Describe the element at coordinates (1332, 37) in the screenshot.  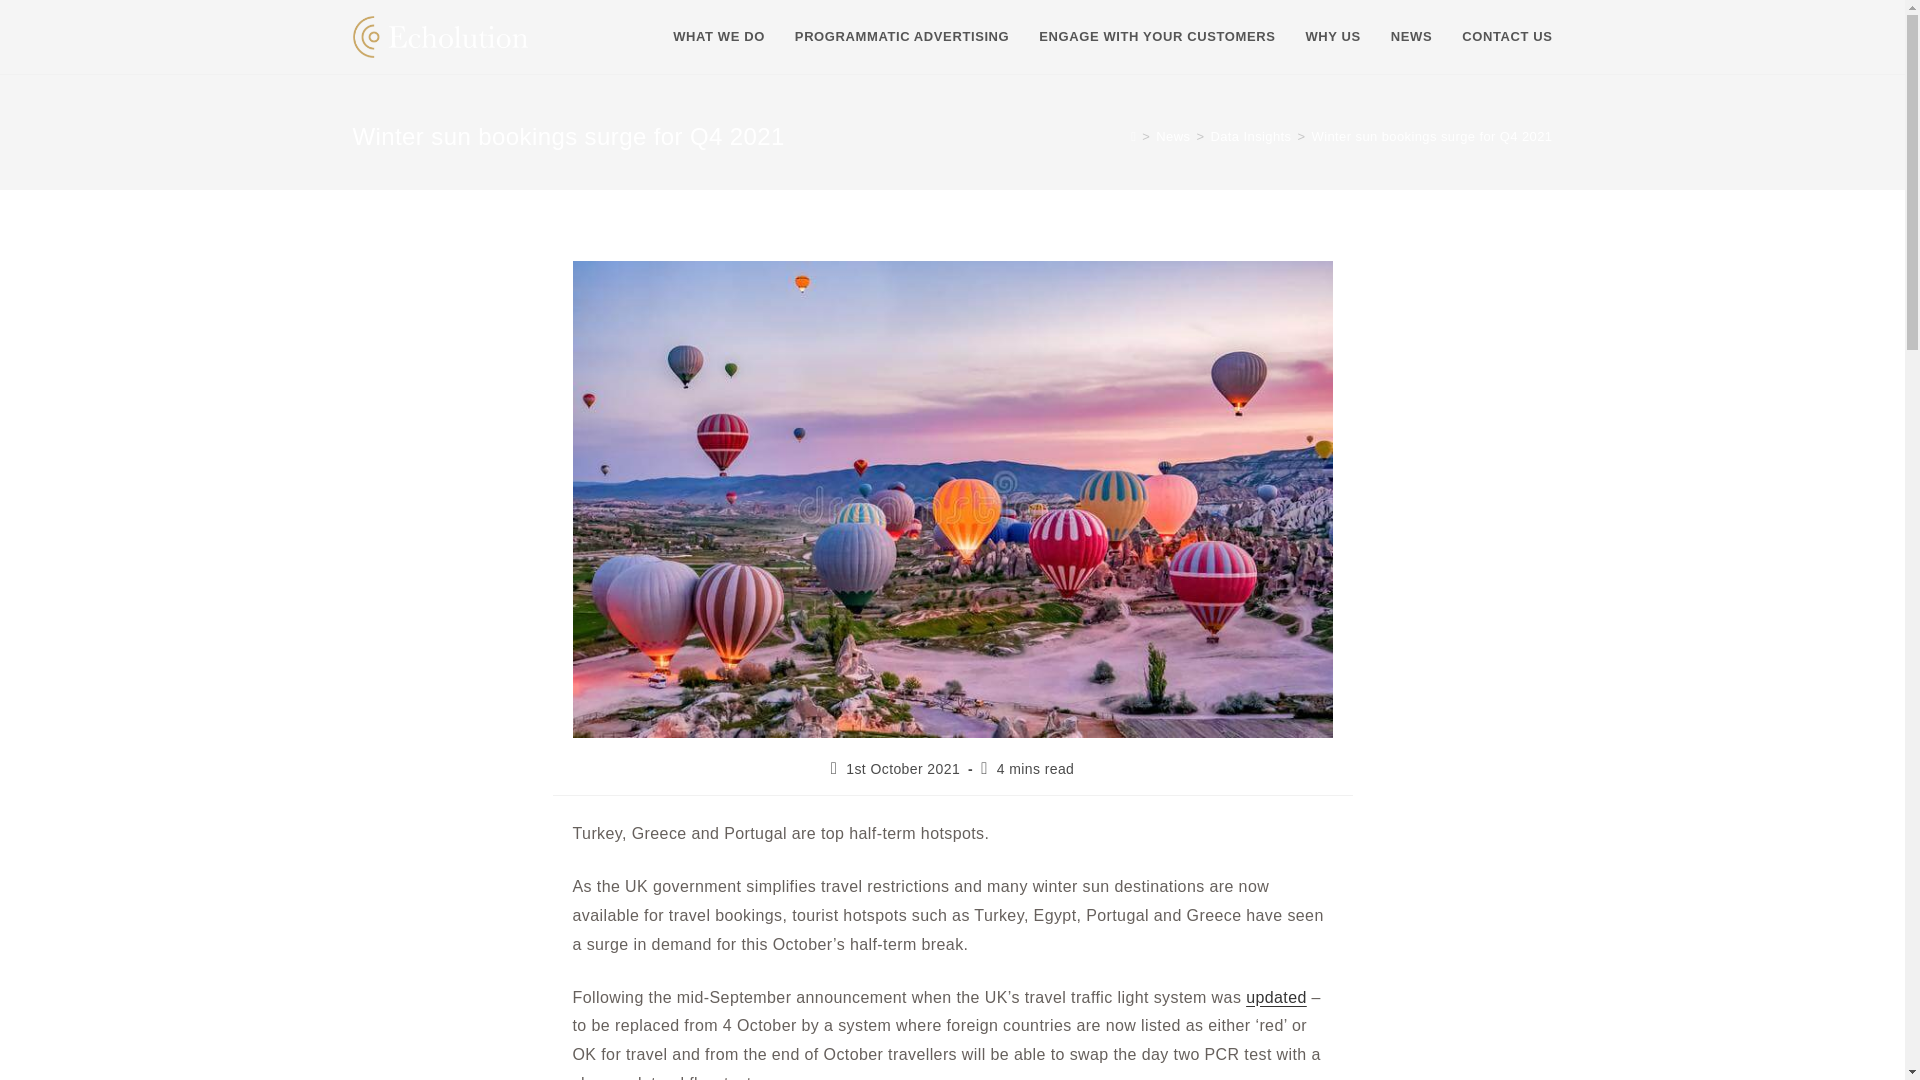
I see `WHY US` at that location.